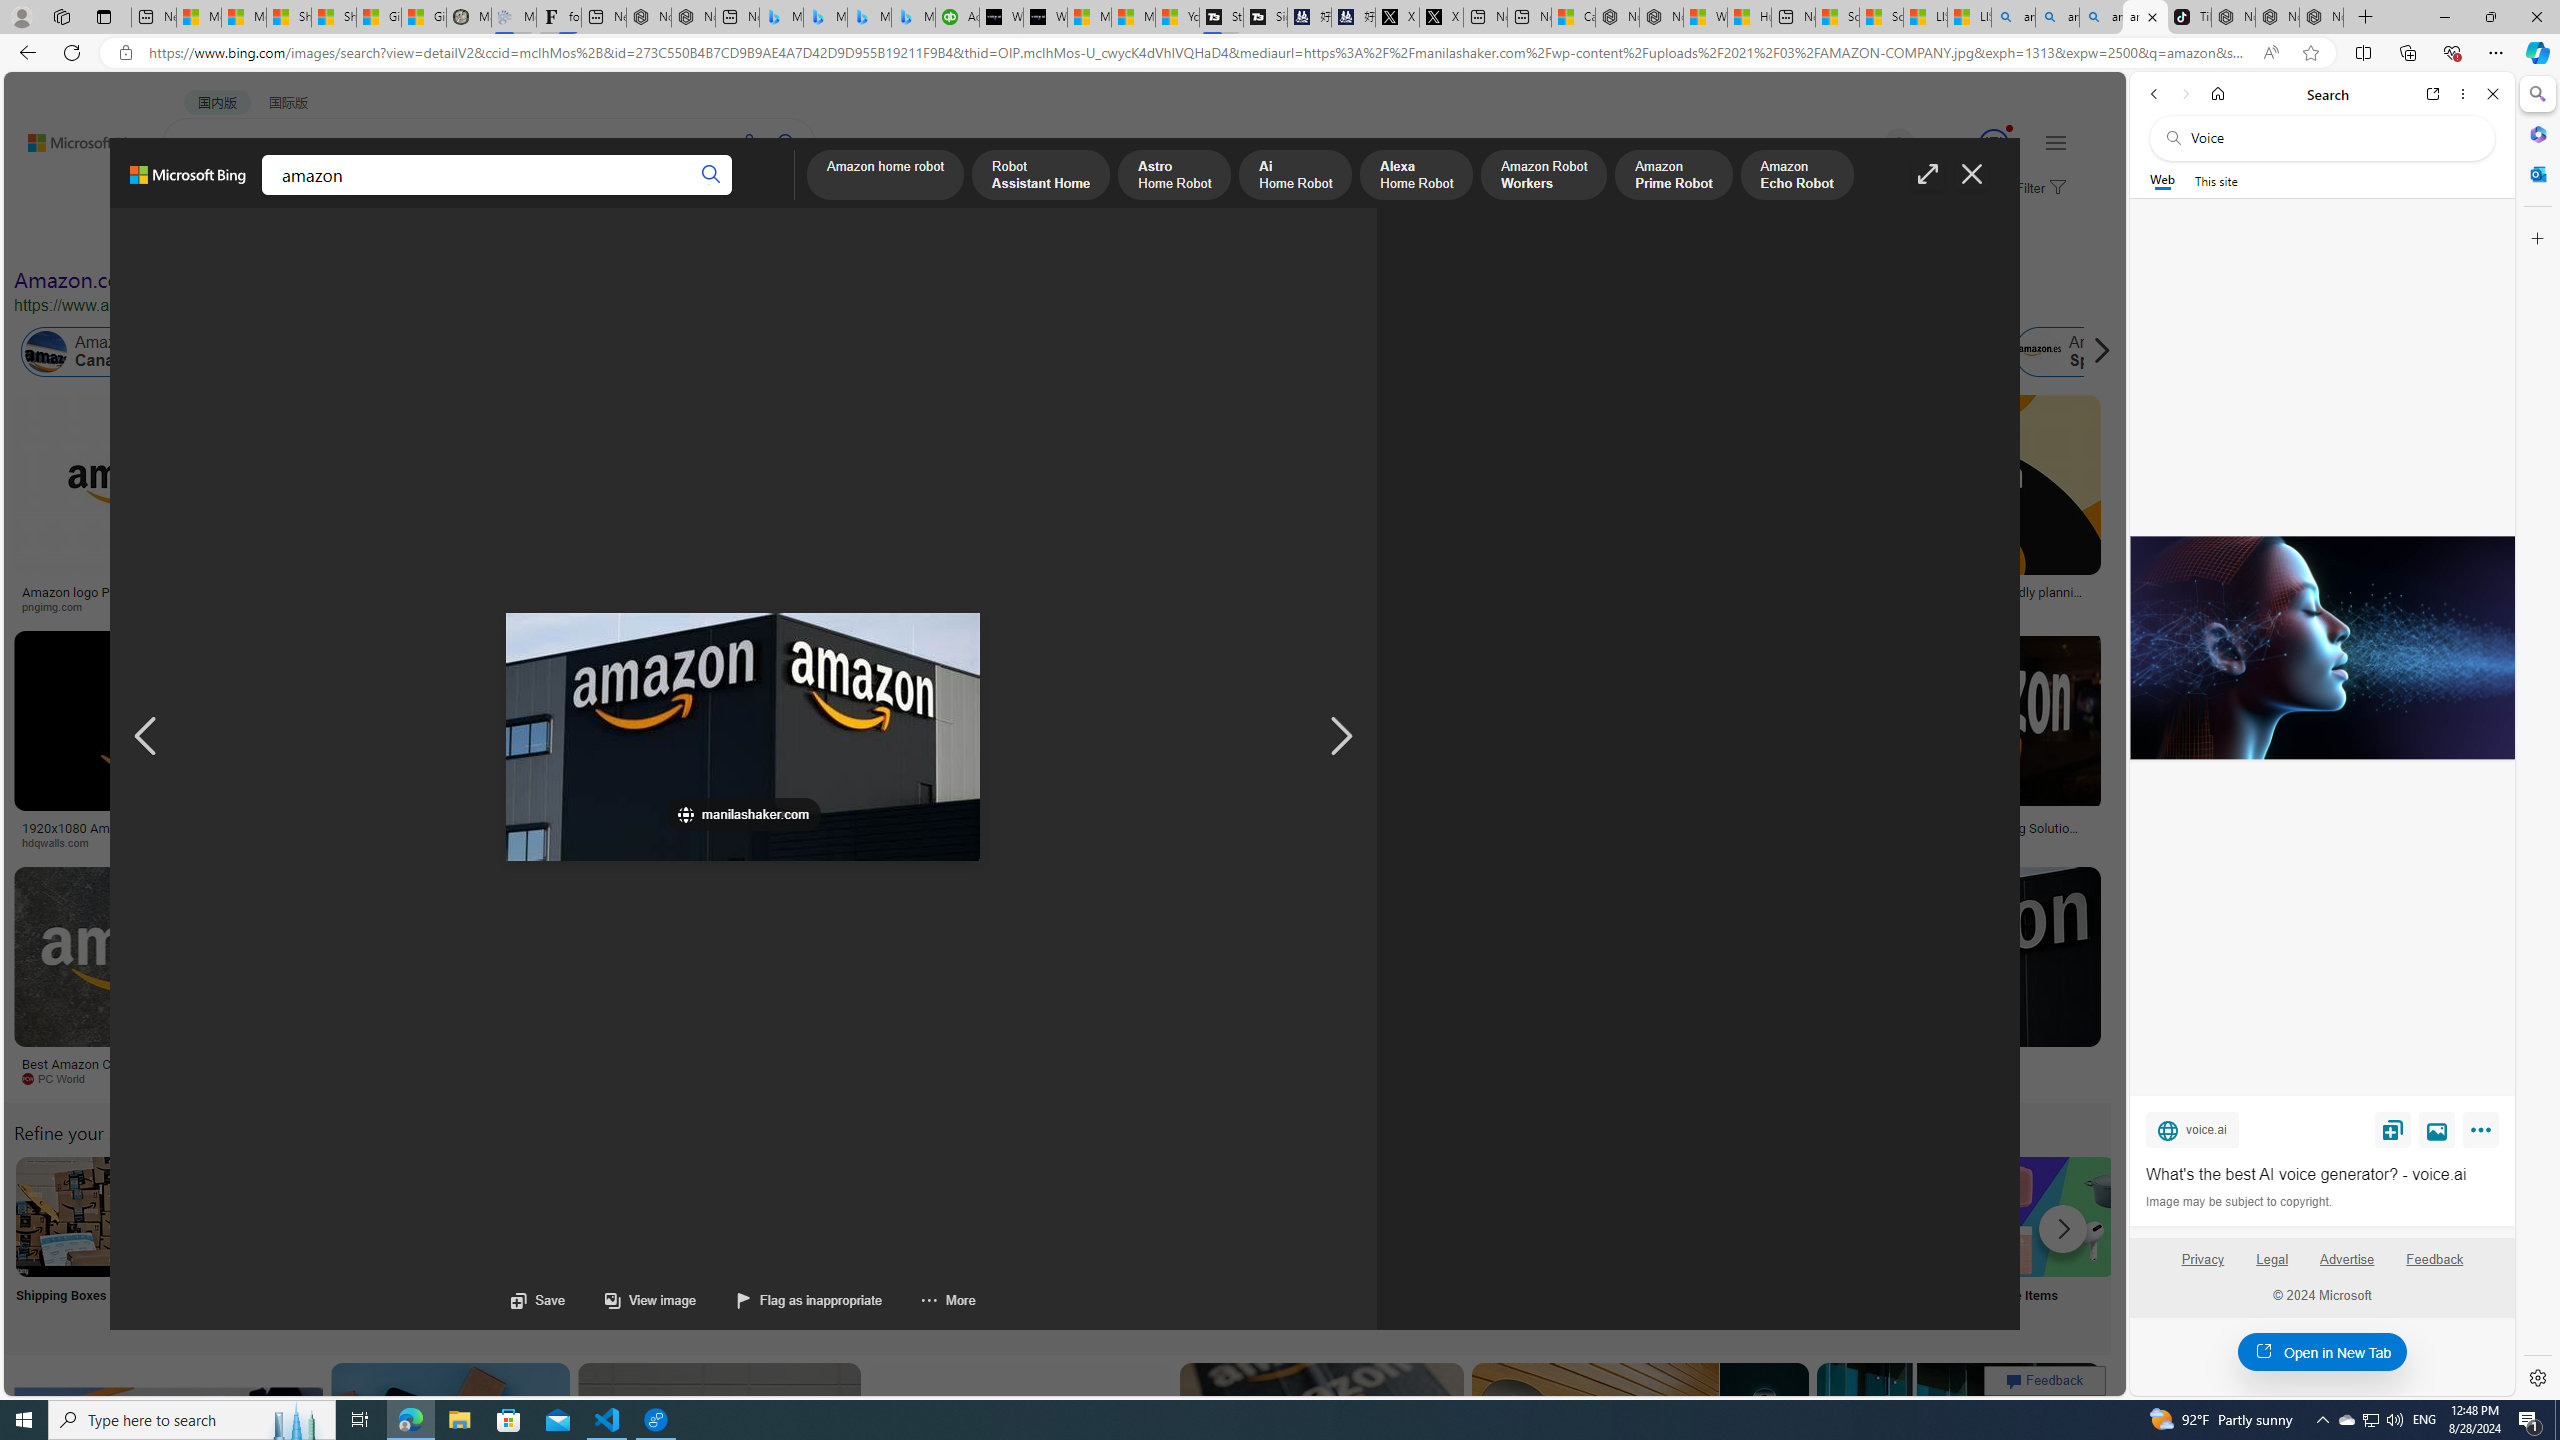  I want to click on Amazon Sign in My Account Sign My Account, so click(1263, 1242).